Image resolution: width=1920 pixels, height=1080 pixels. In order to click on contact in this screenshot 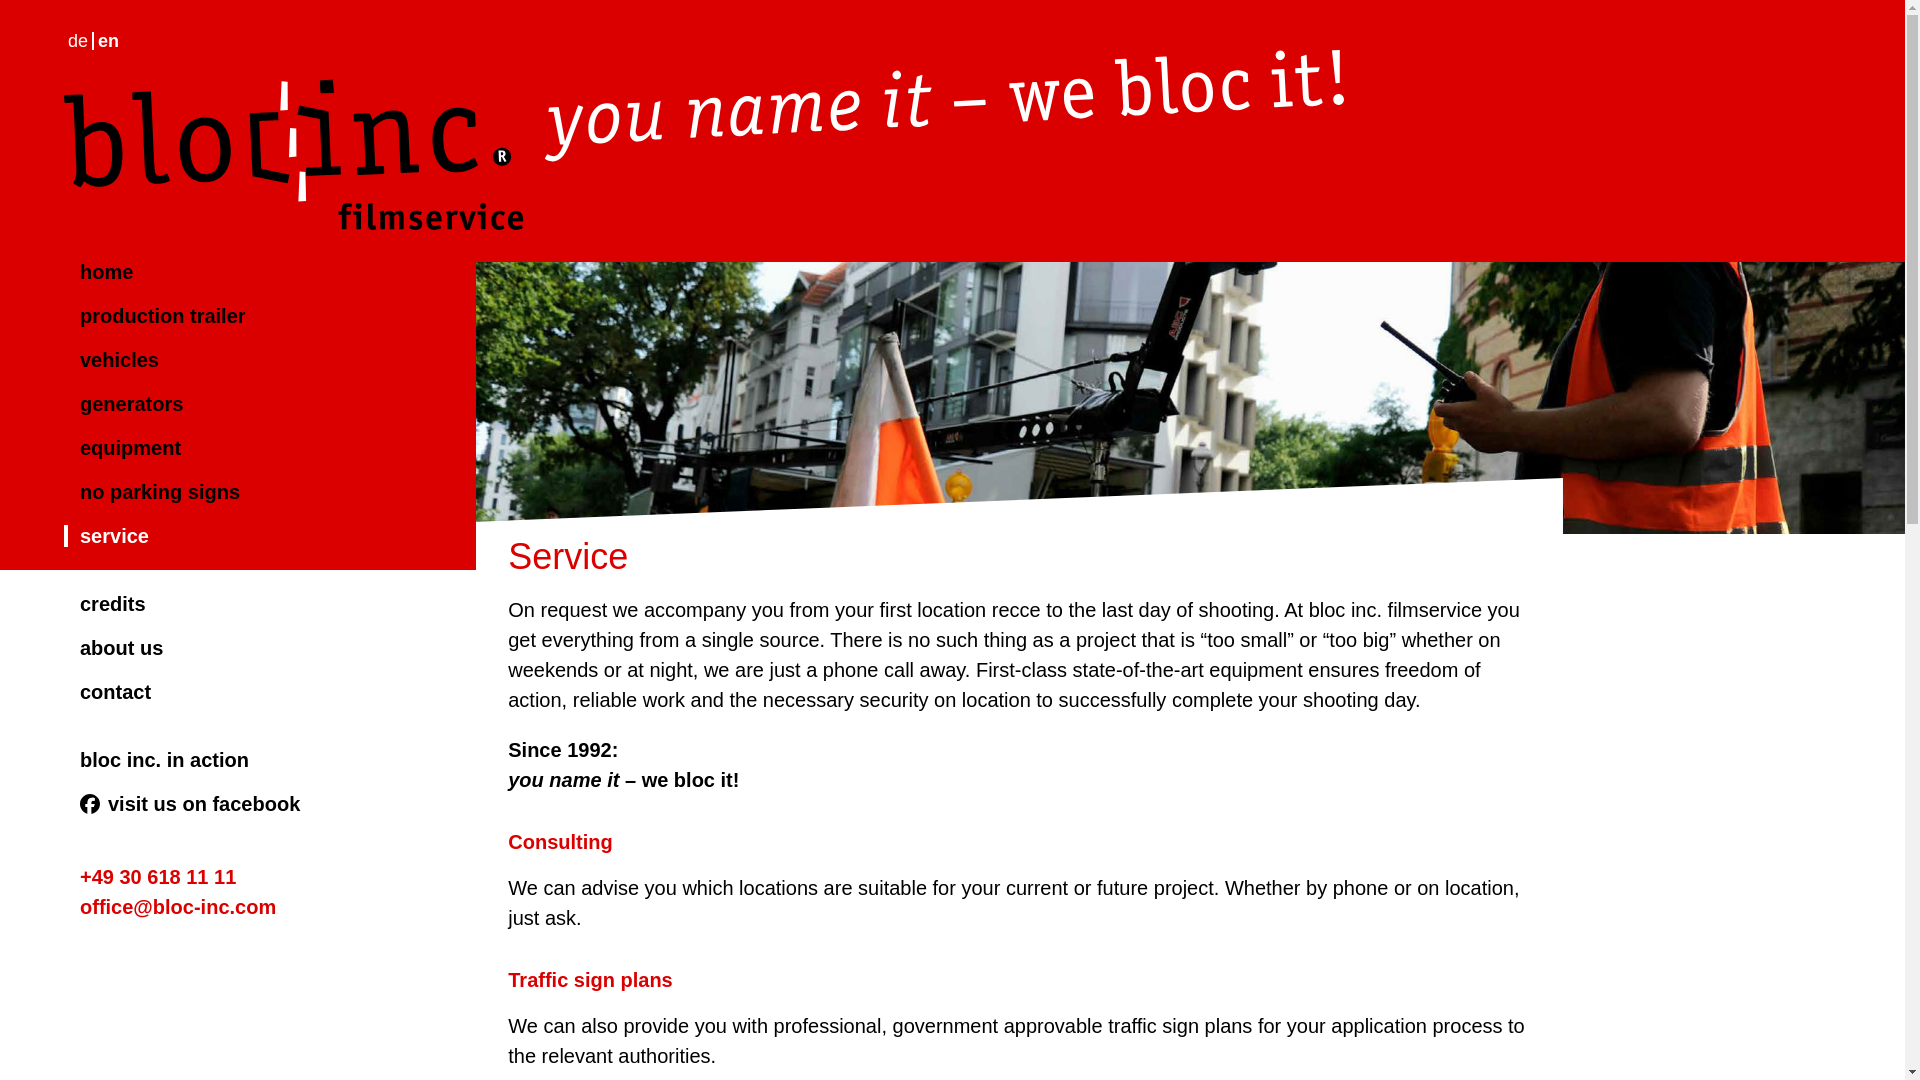, I will do `click(107, 692)`.